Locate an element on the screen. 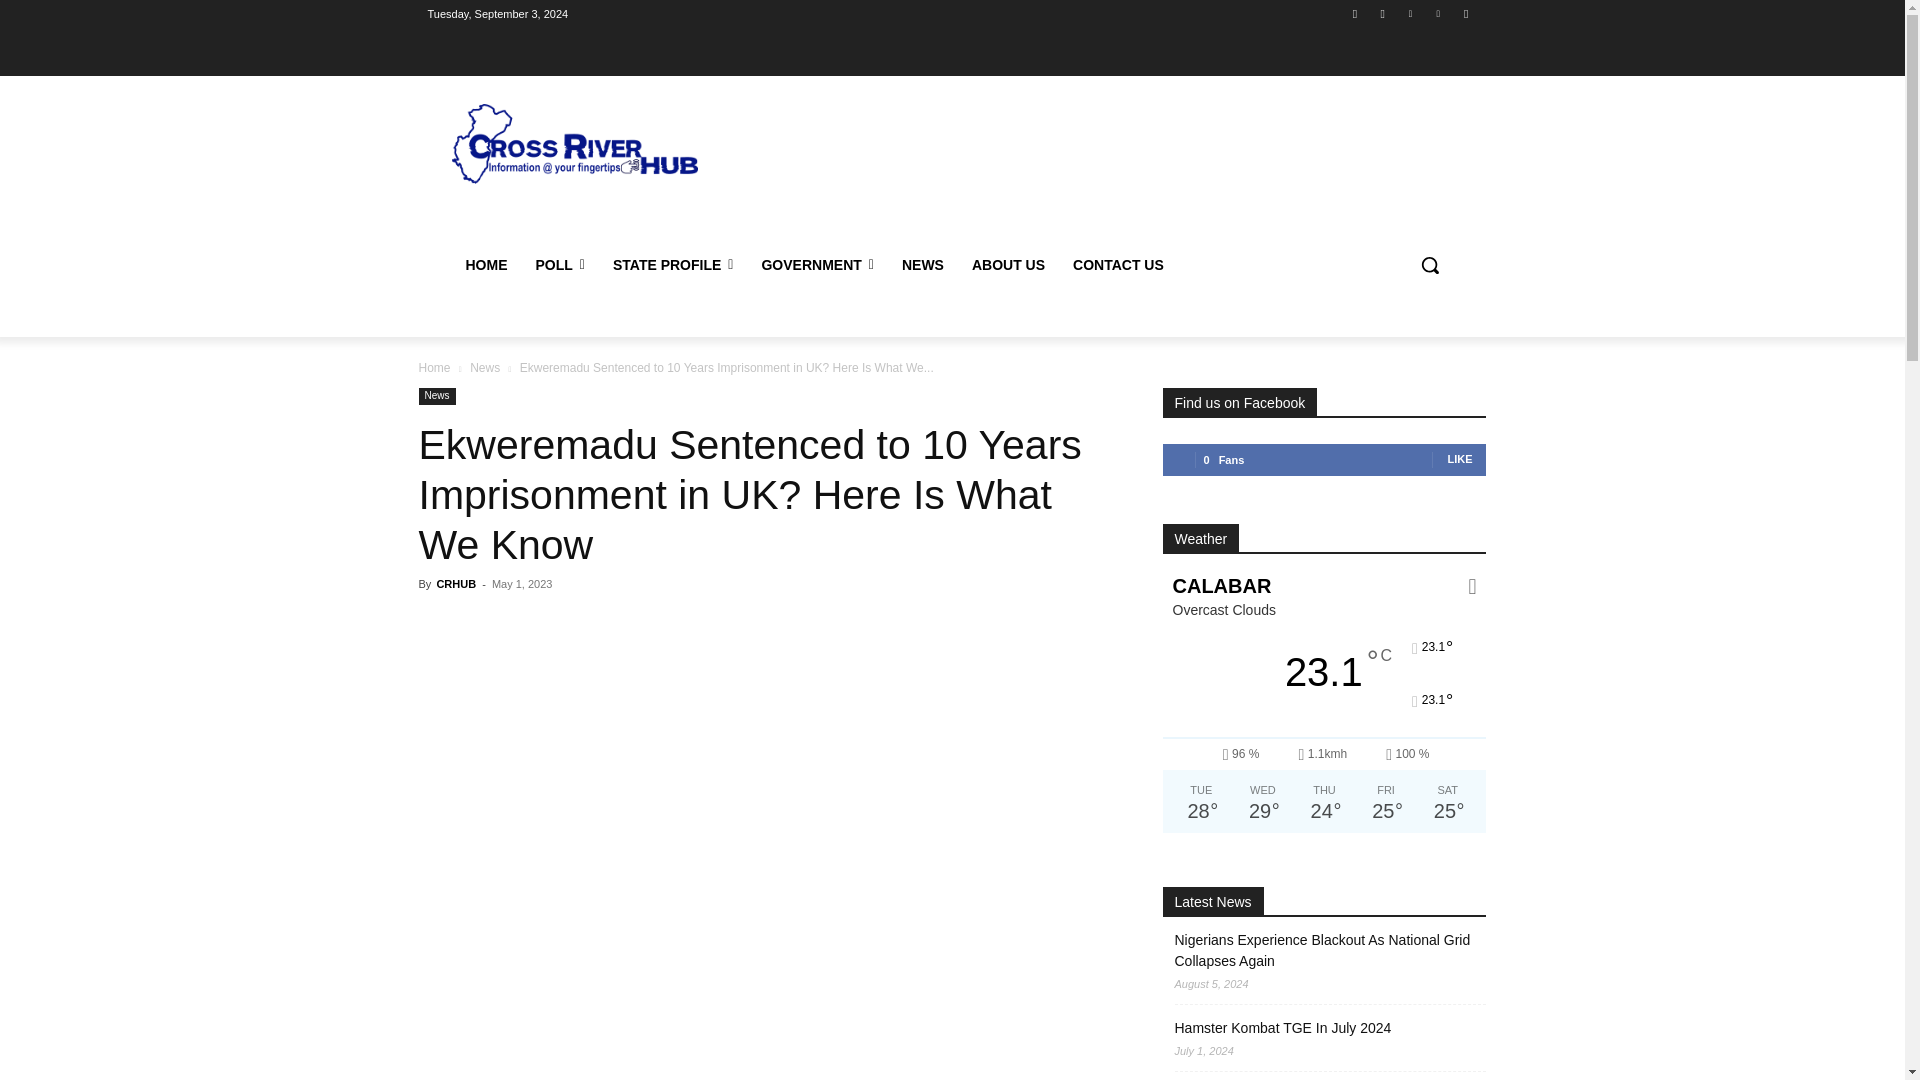 The height and width of the screenshot is (1080, 1920). Vimeo is located at coordinates (1438, 13).